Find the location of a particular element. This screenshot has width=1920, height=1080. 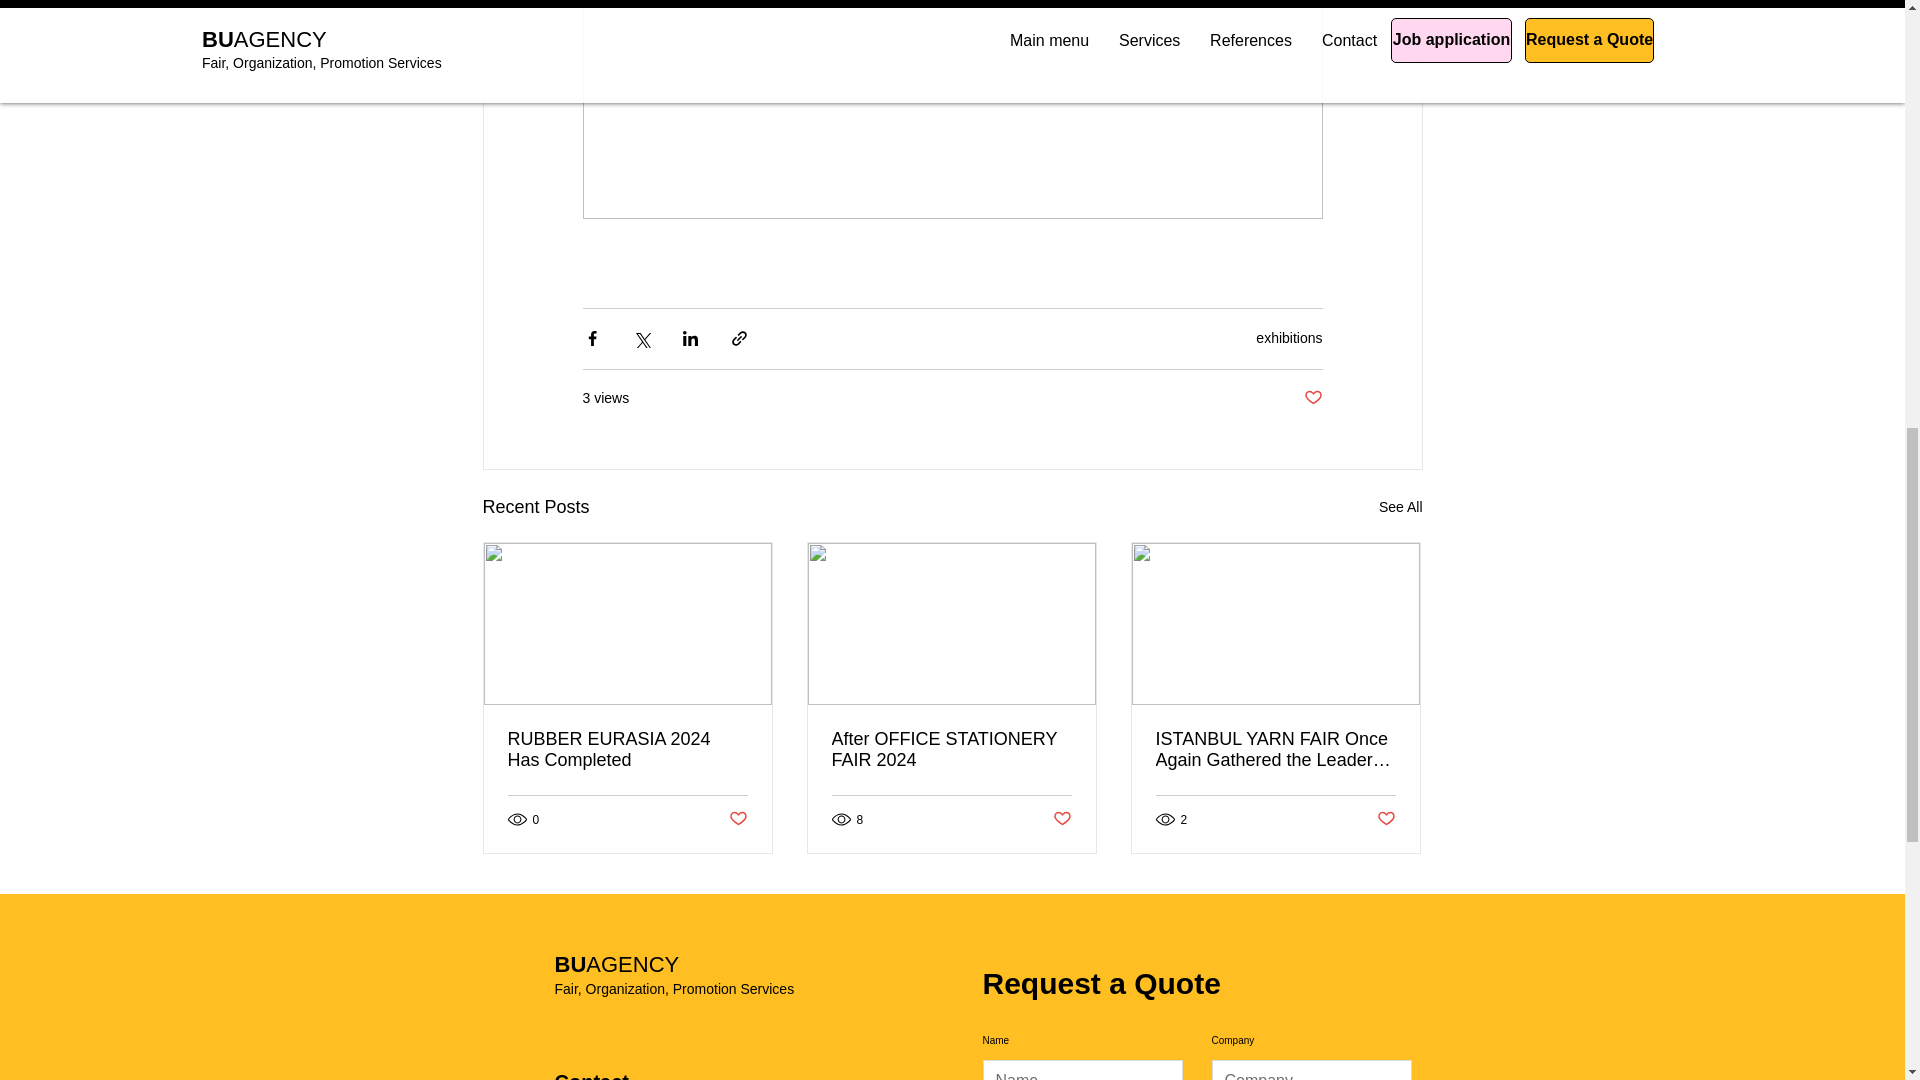

BUAGENCY is located at coordinates (616, 964).